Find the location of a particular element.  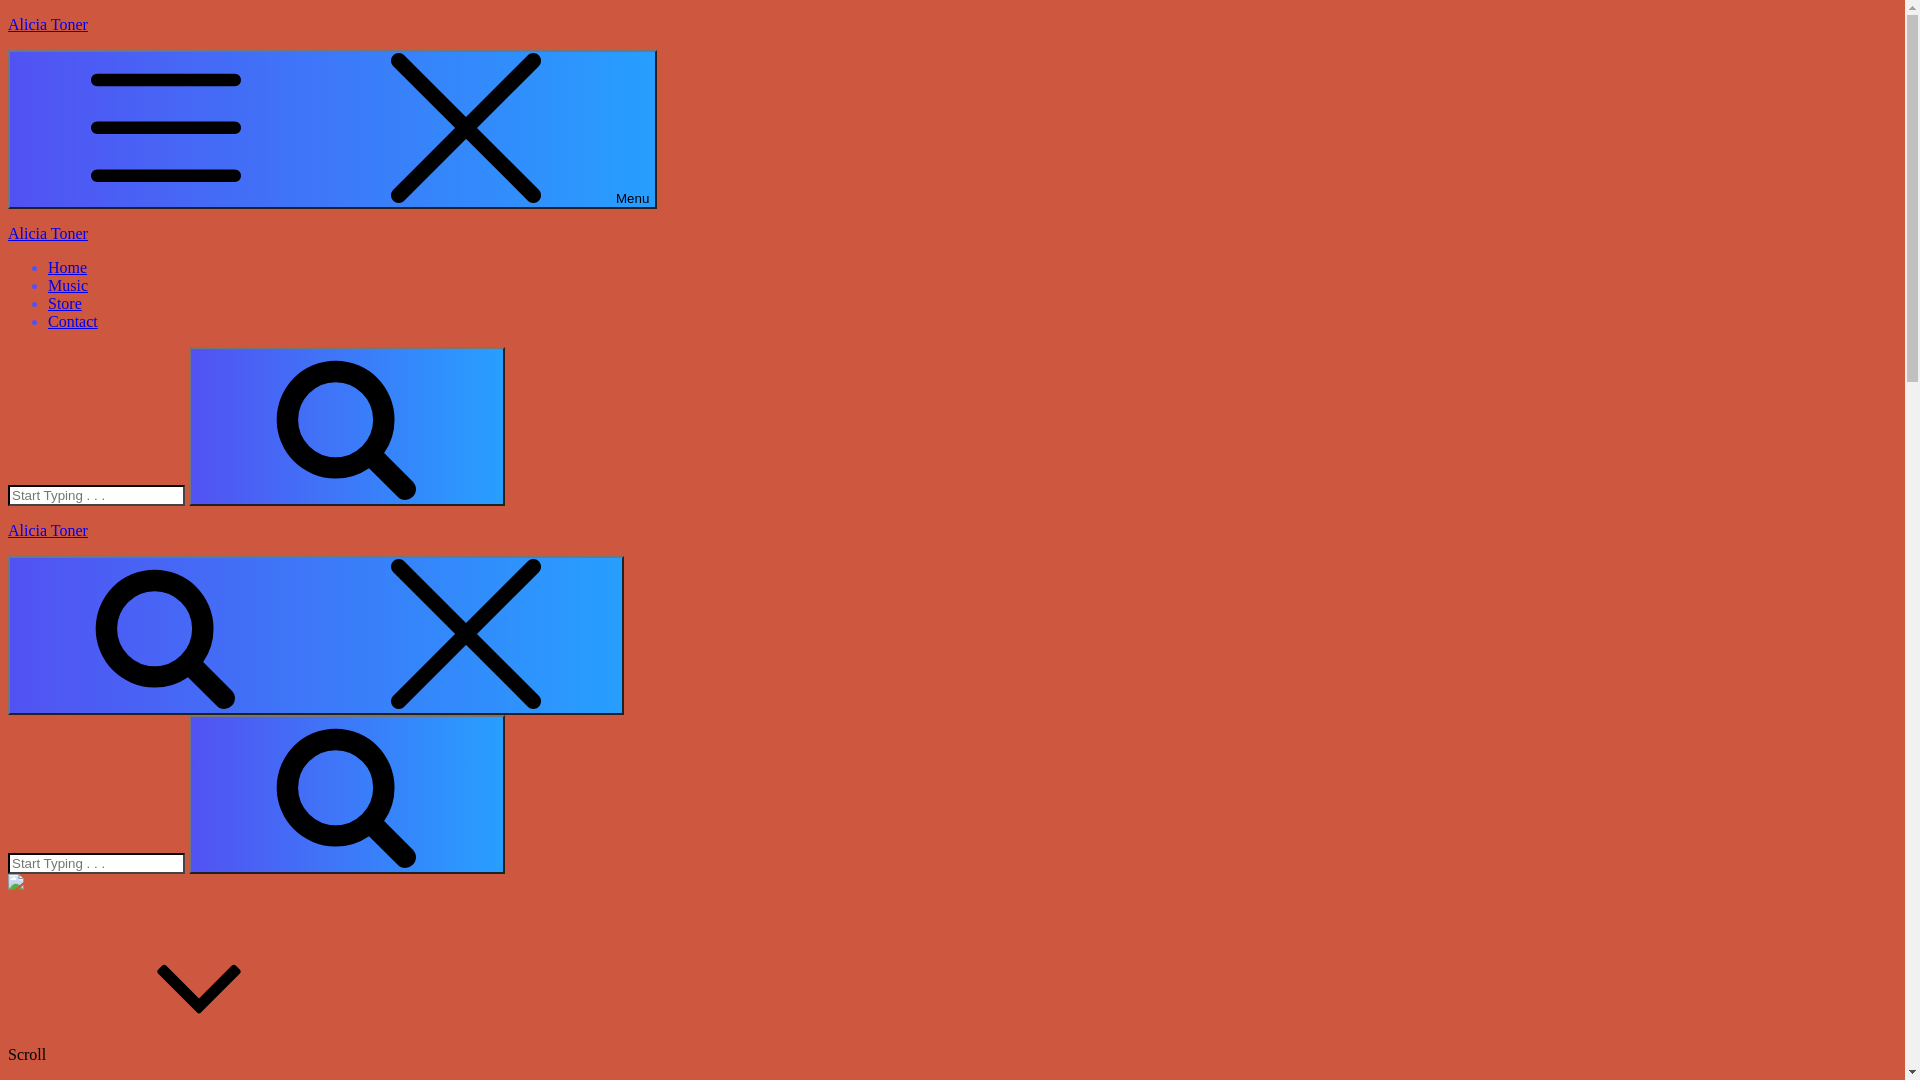

Music is located at coordinates (68, 286).